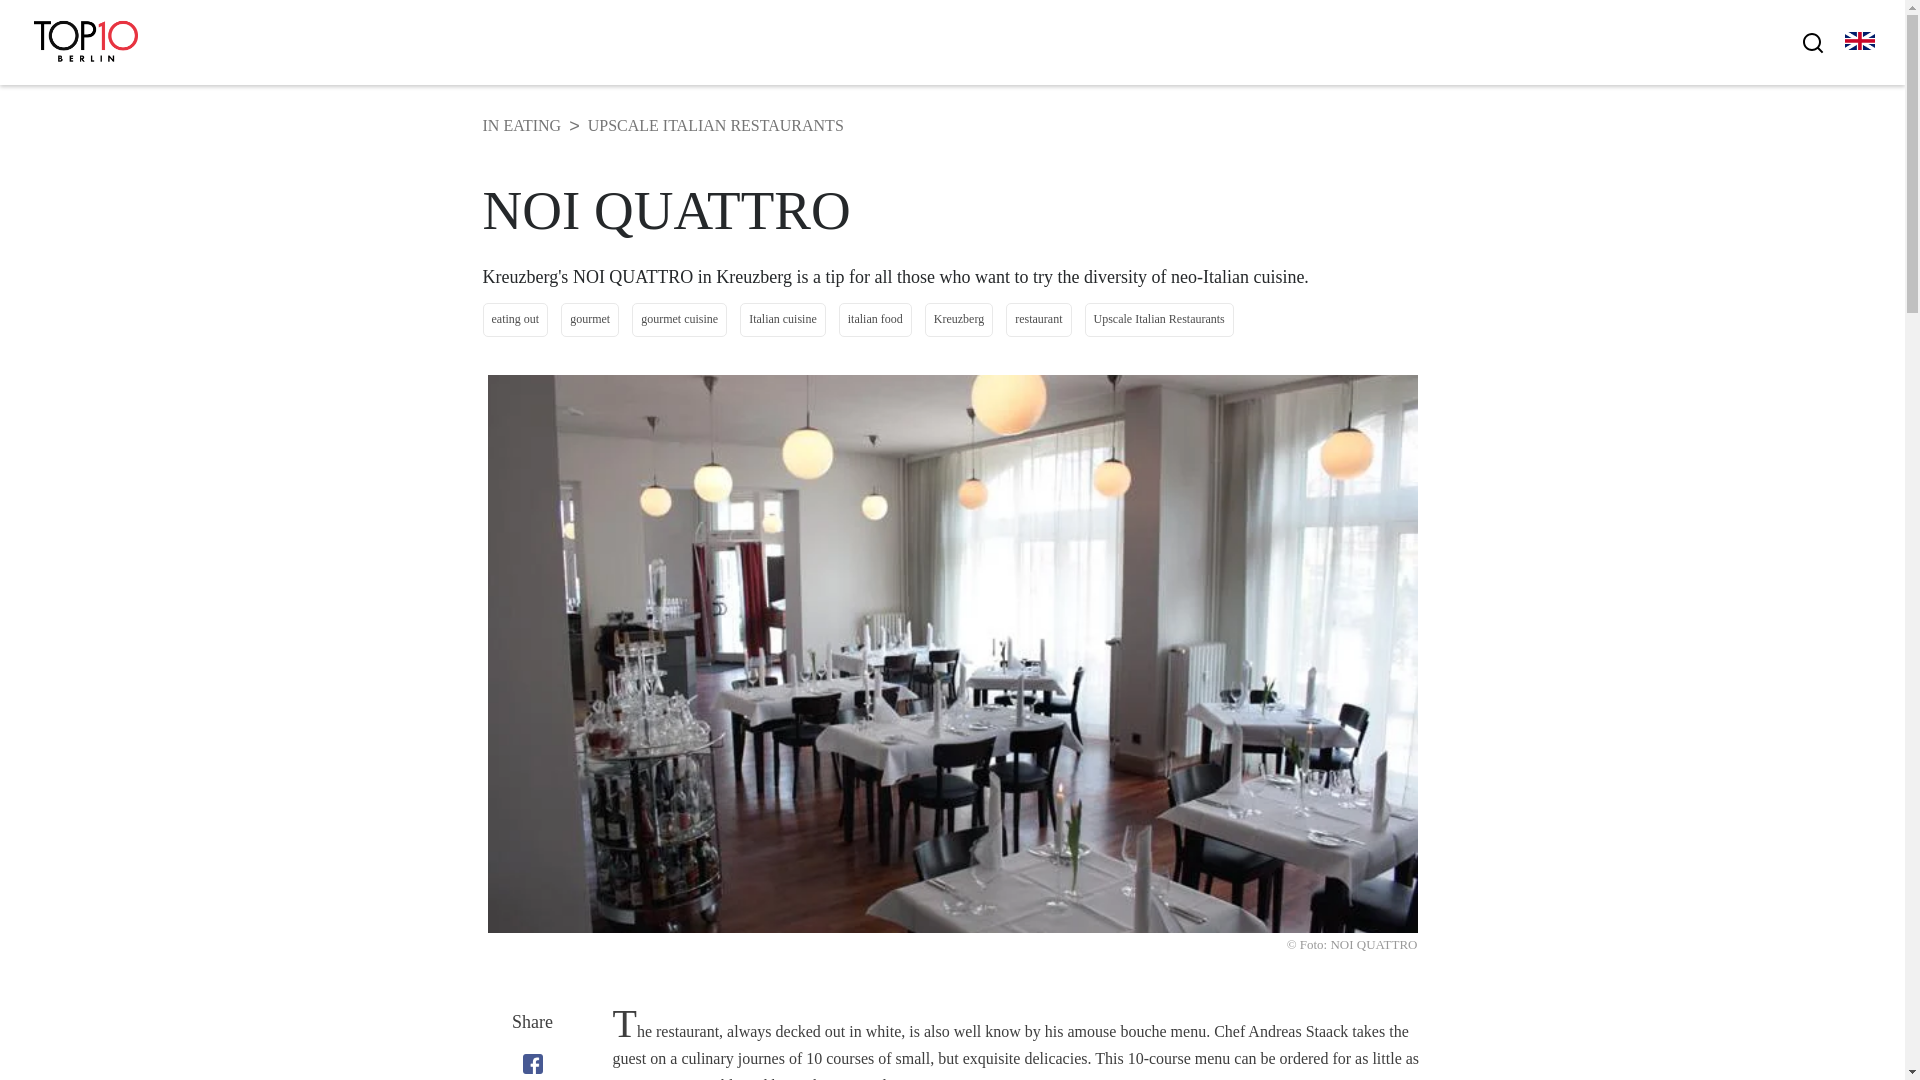  I want to click on gourmet, so click(589, 319).